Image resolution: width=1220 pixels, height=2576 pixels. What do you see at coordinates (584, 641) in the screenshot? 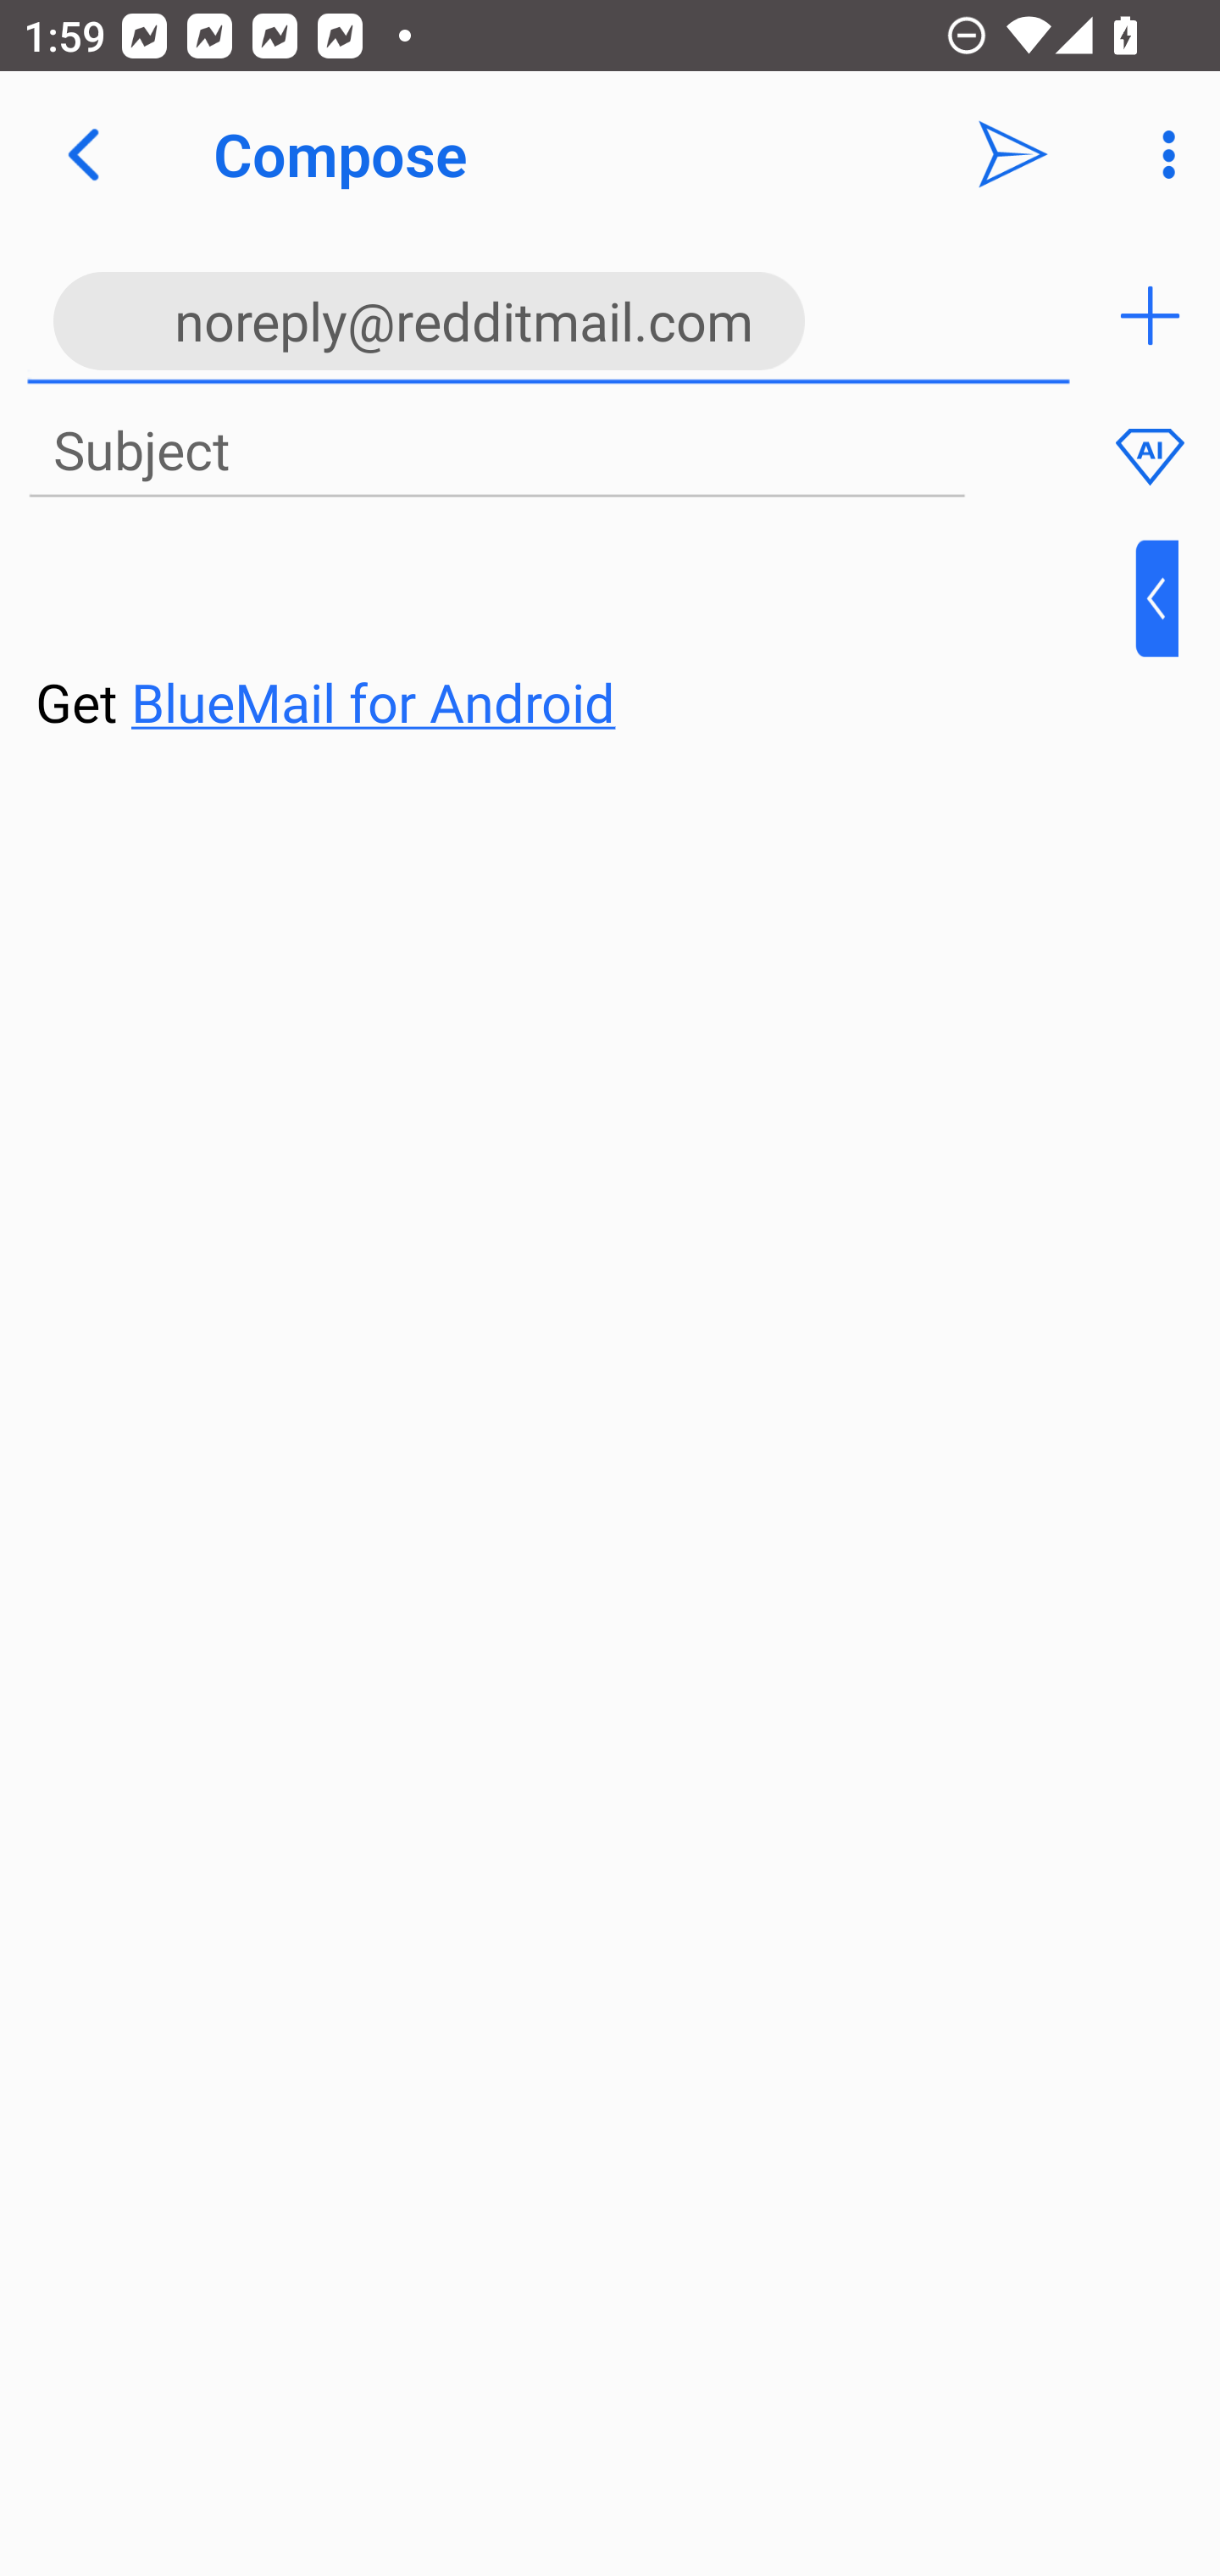
I see `

⁣Get BlueMail for Android ​` at bounding box center [584, 641].